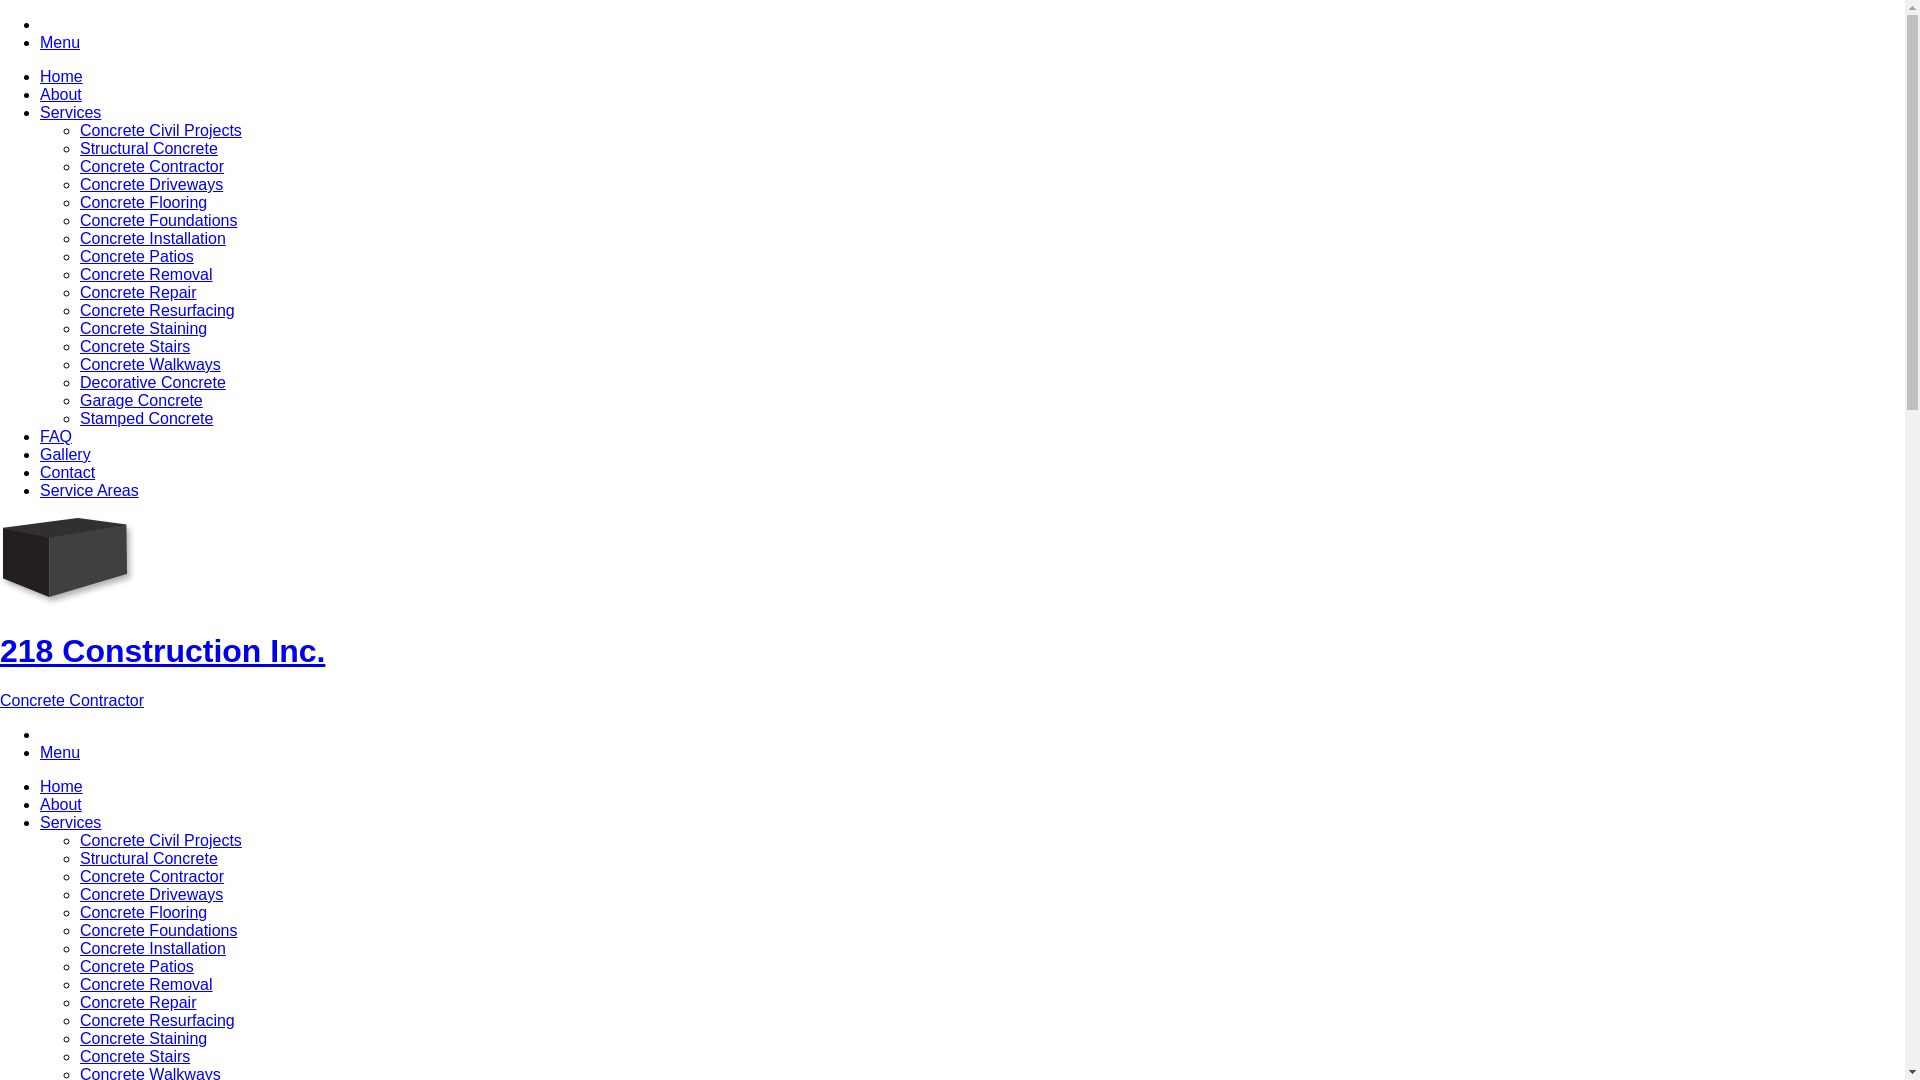 Image resolution: width=1920 pixels, height=1080 pixels. Describe the element at coordinates (161, 130) in the screenshot. I see `Concrete Civil Projects` at that location.